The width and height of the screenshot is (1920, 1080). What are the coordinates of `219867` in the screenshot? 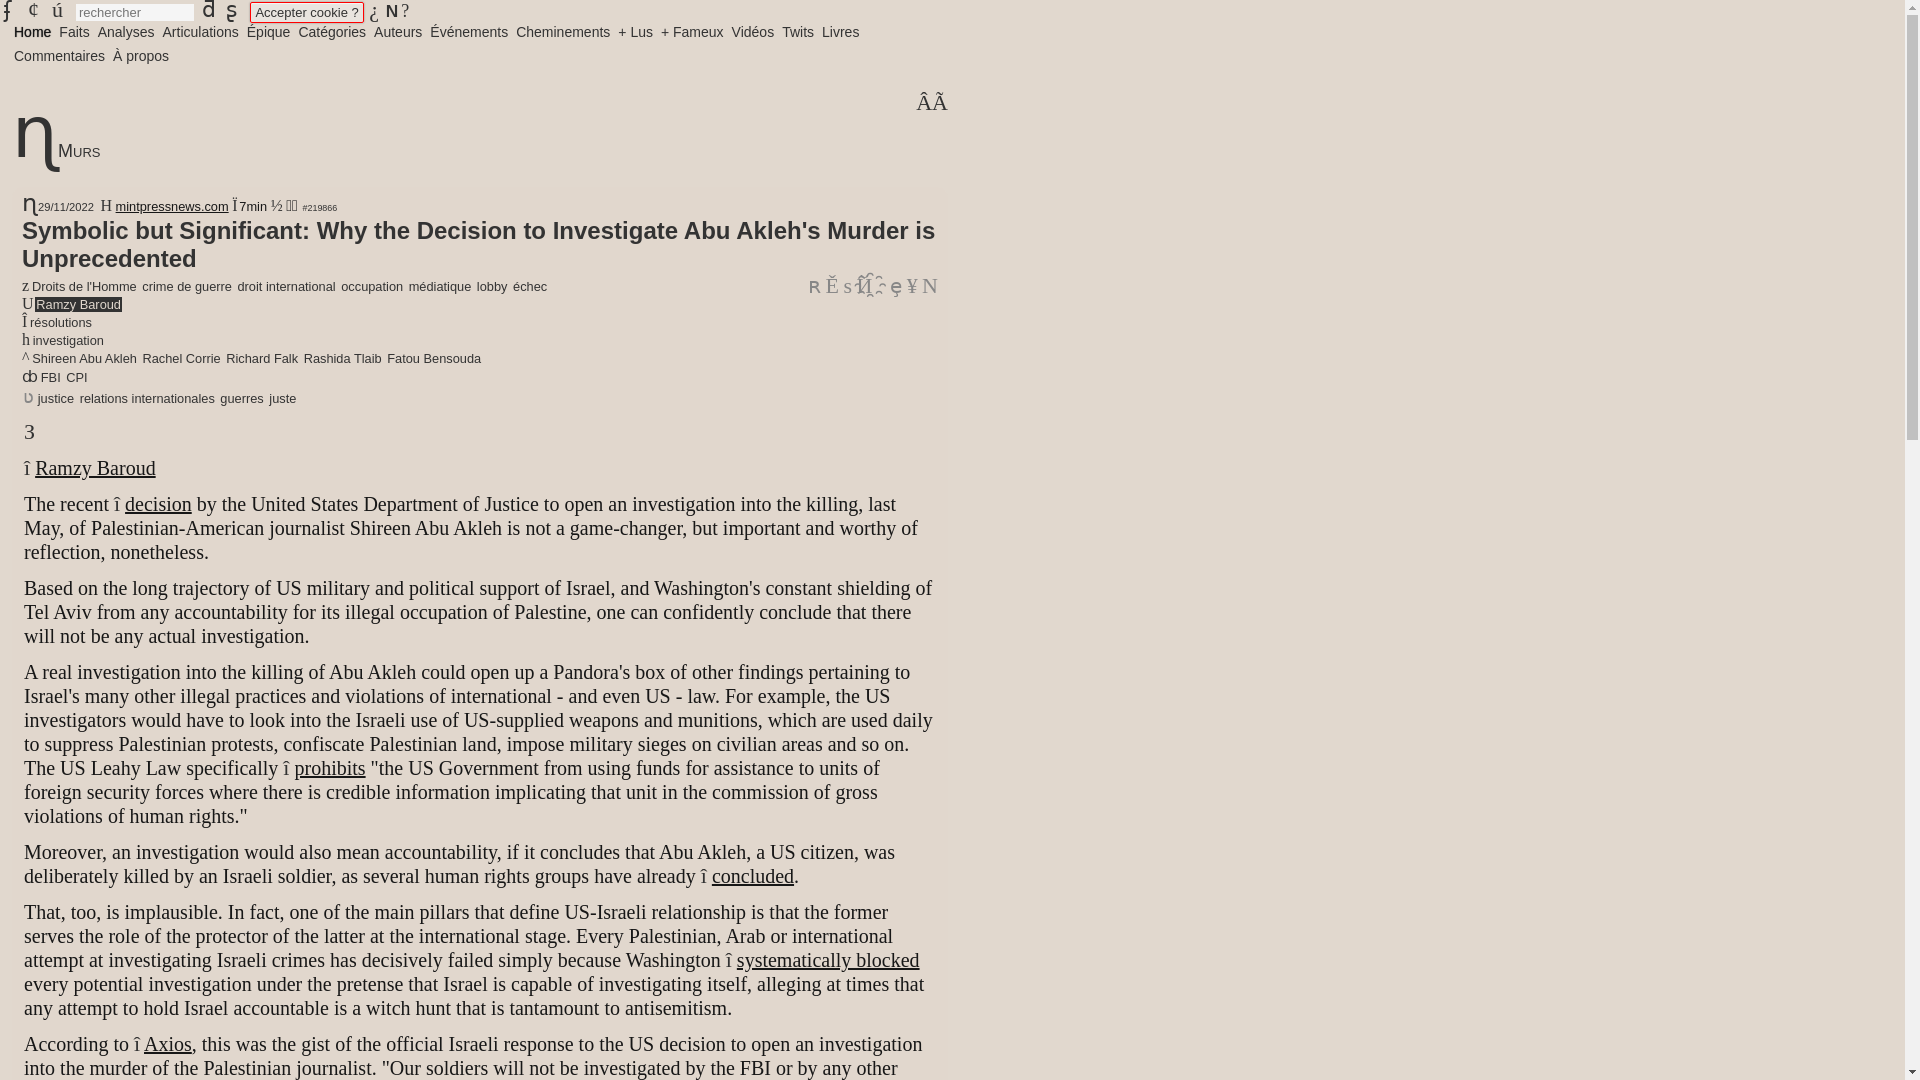 It's located at (940, 104).